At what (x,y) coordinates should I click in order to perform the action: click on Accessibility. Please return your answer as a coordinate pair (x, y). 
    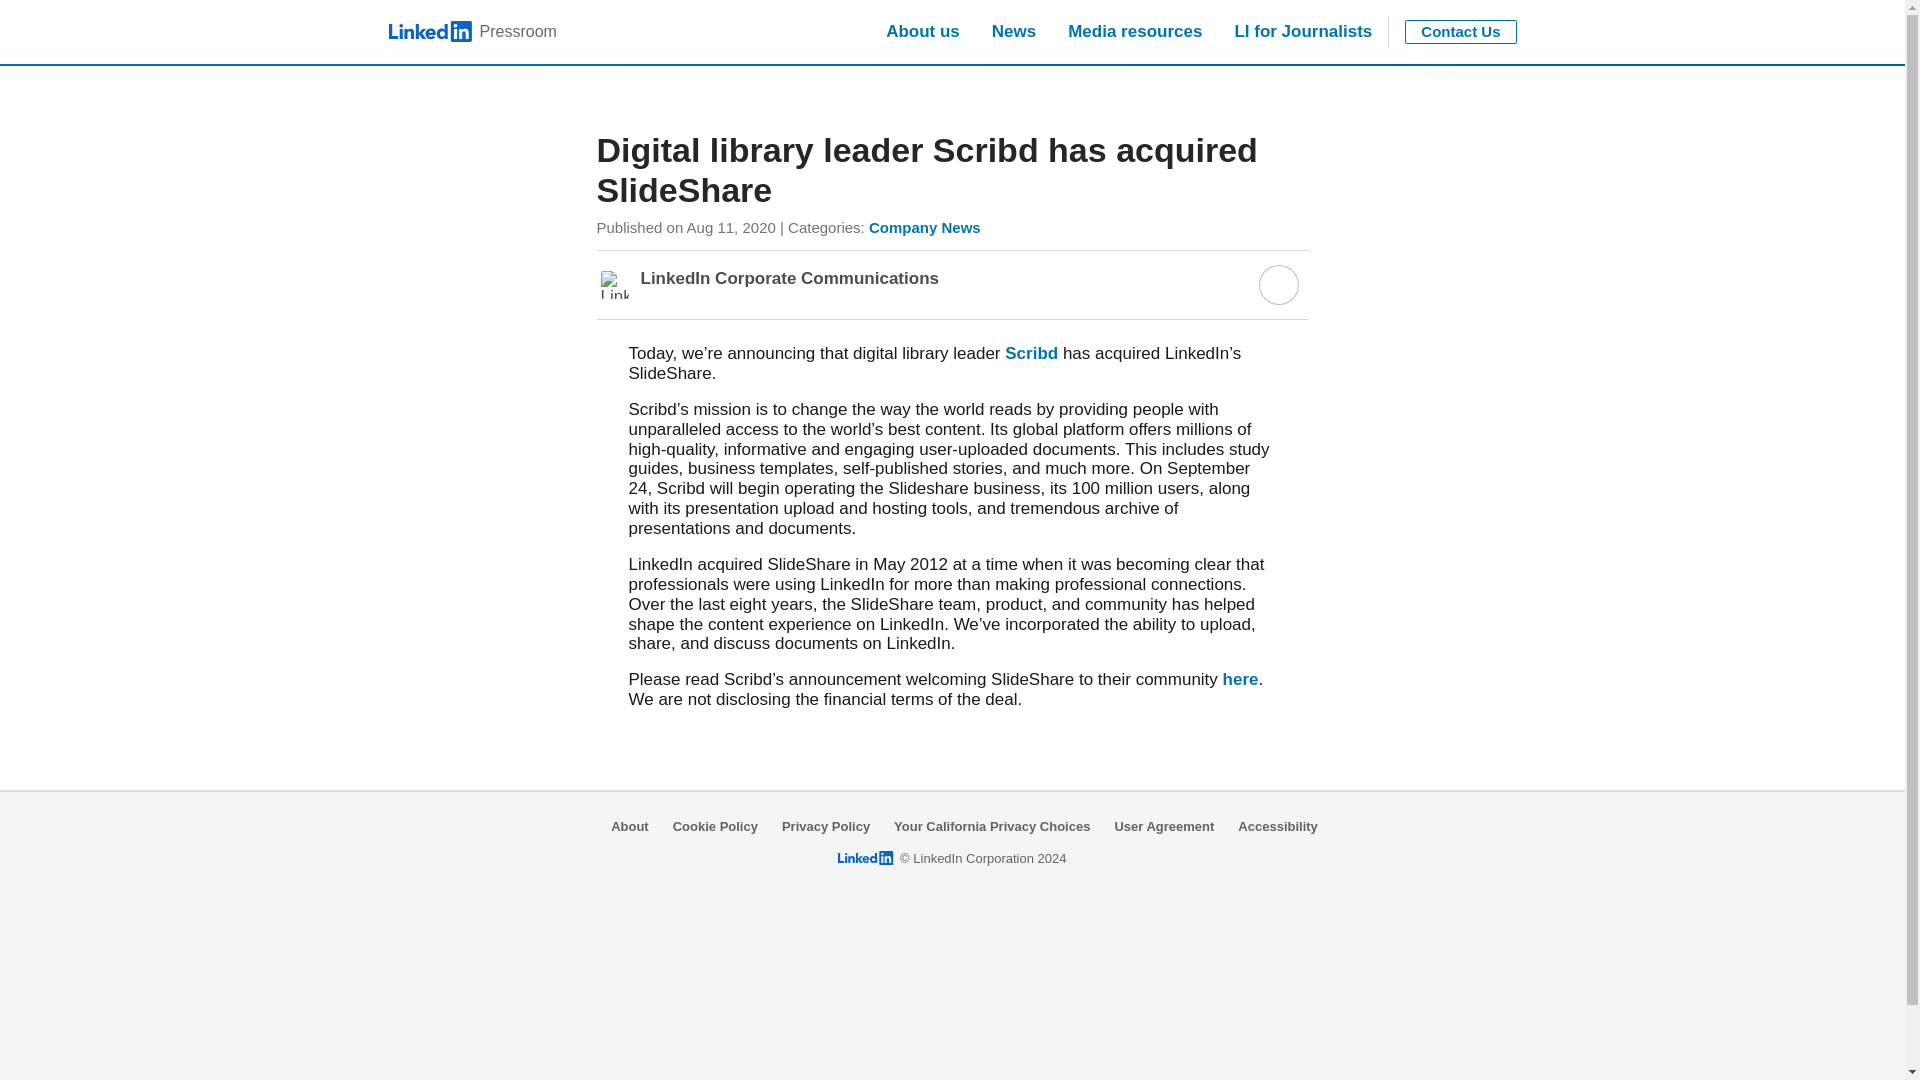
    Looking at the image, I should click on (1302, 32).